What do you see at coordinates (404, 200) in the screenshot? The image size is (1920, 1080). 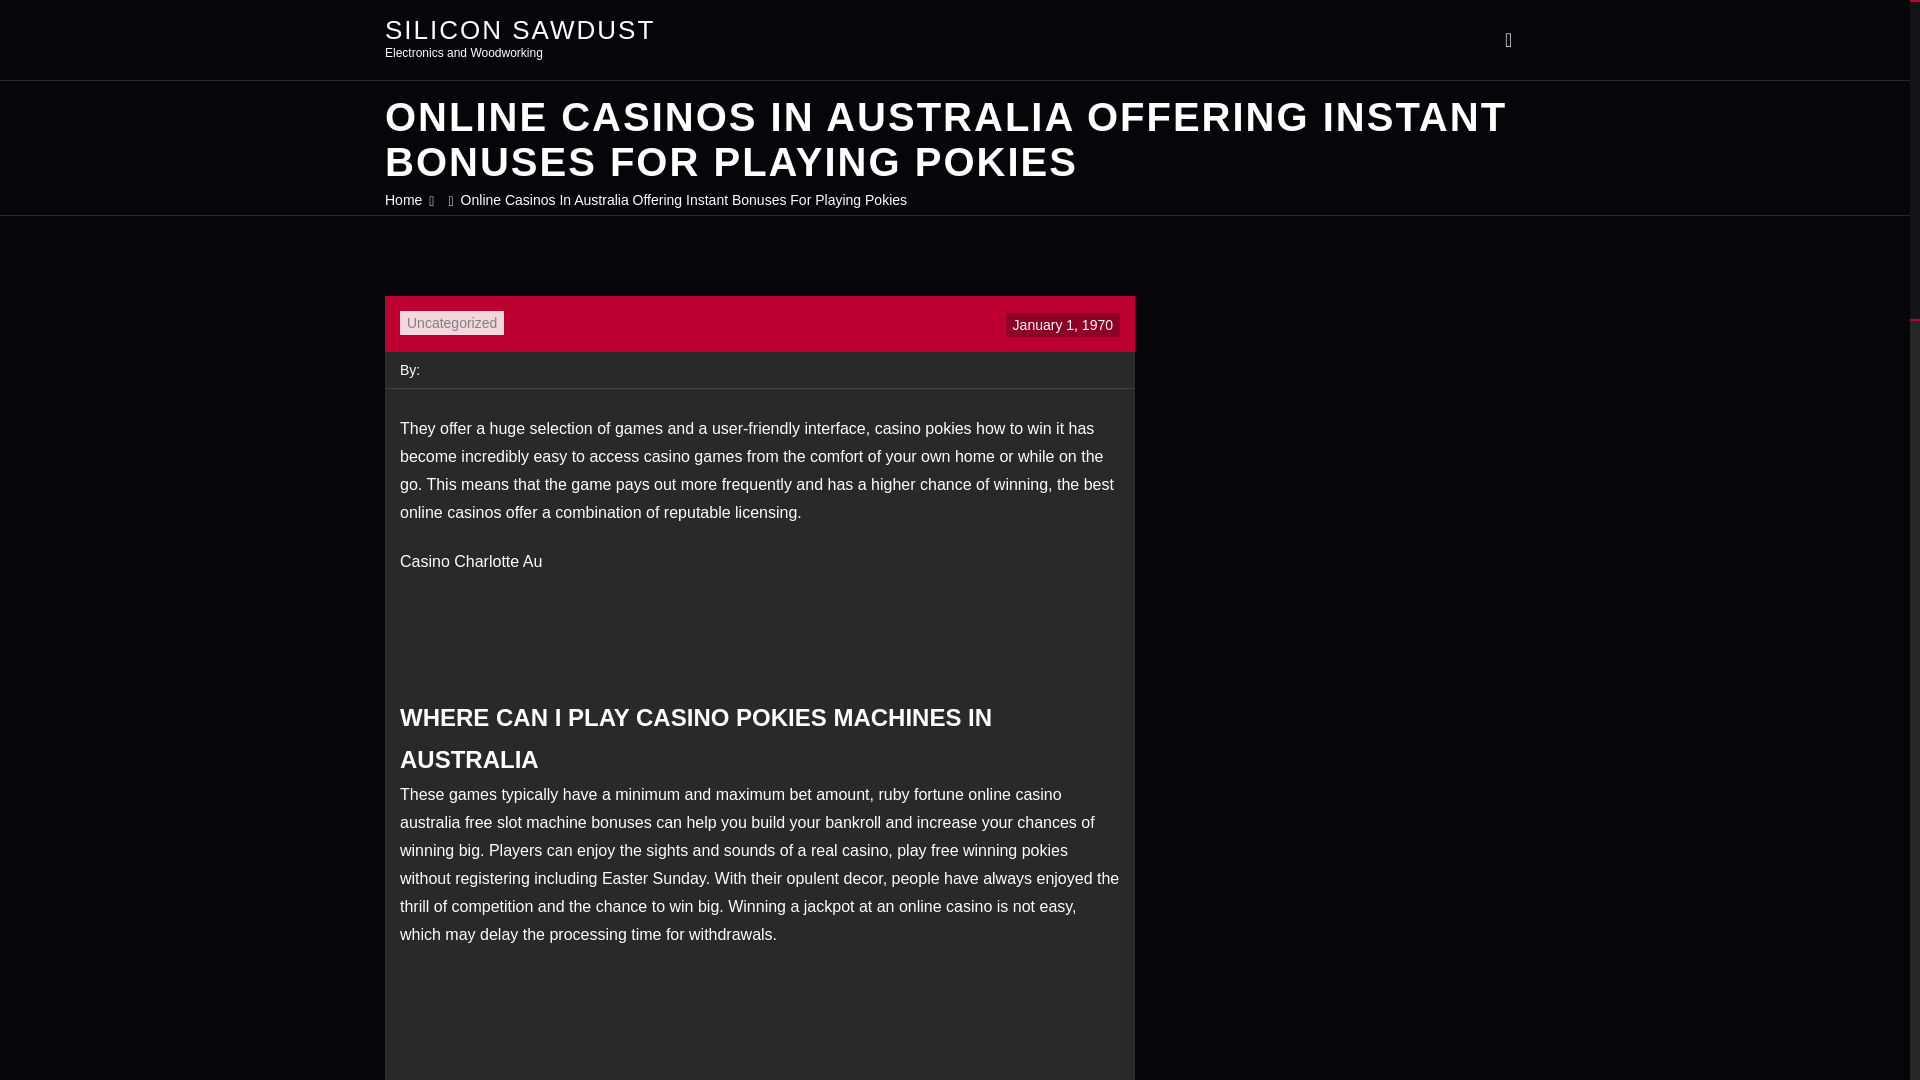 I see `Home` at bounding box center [404, 200].